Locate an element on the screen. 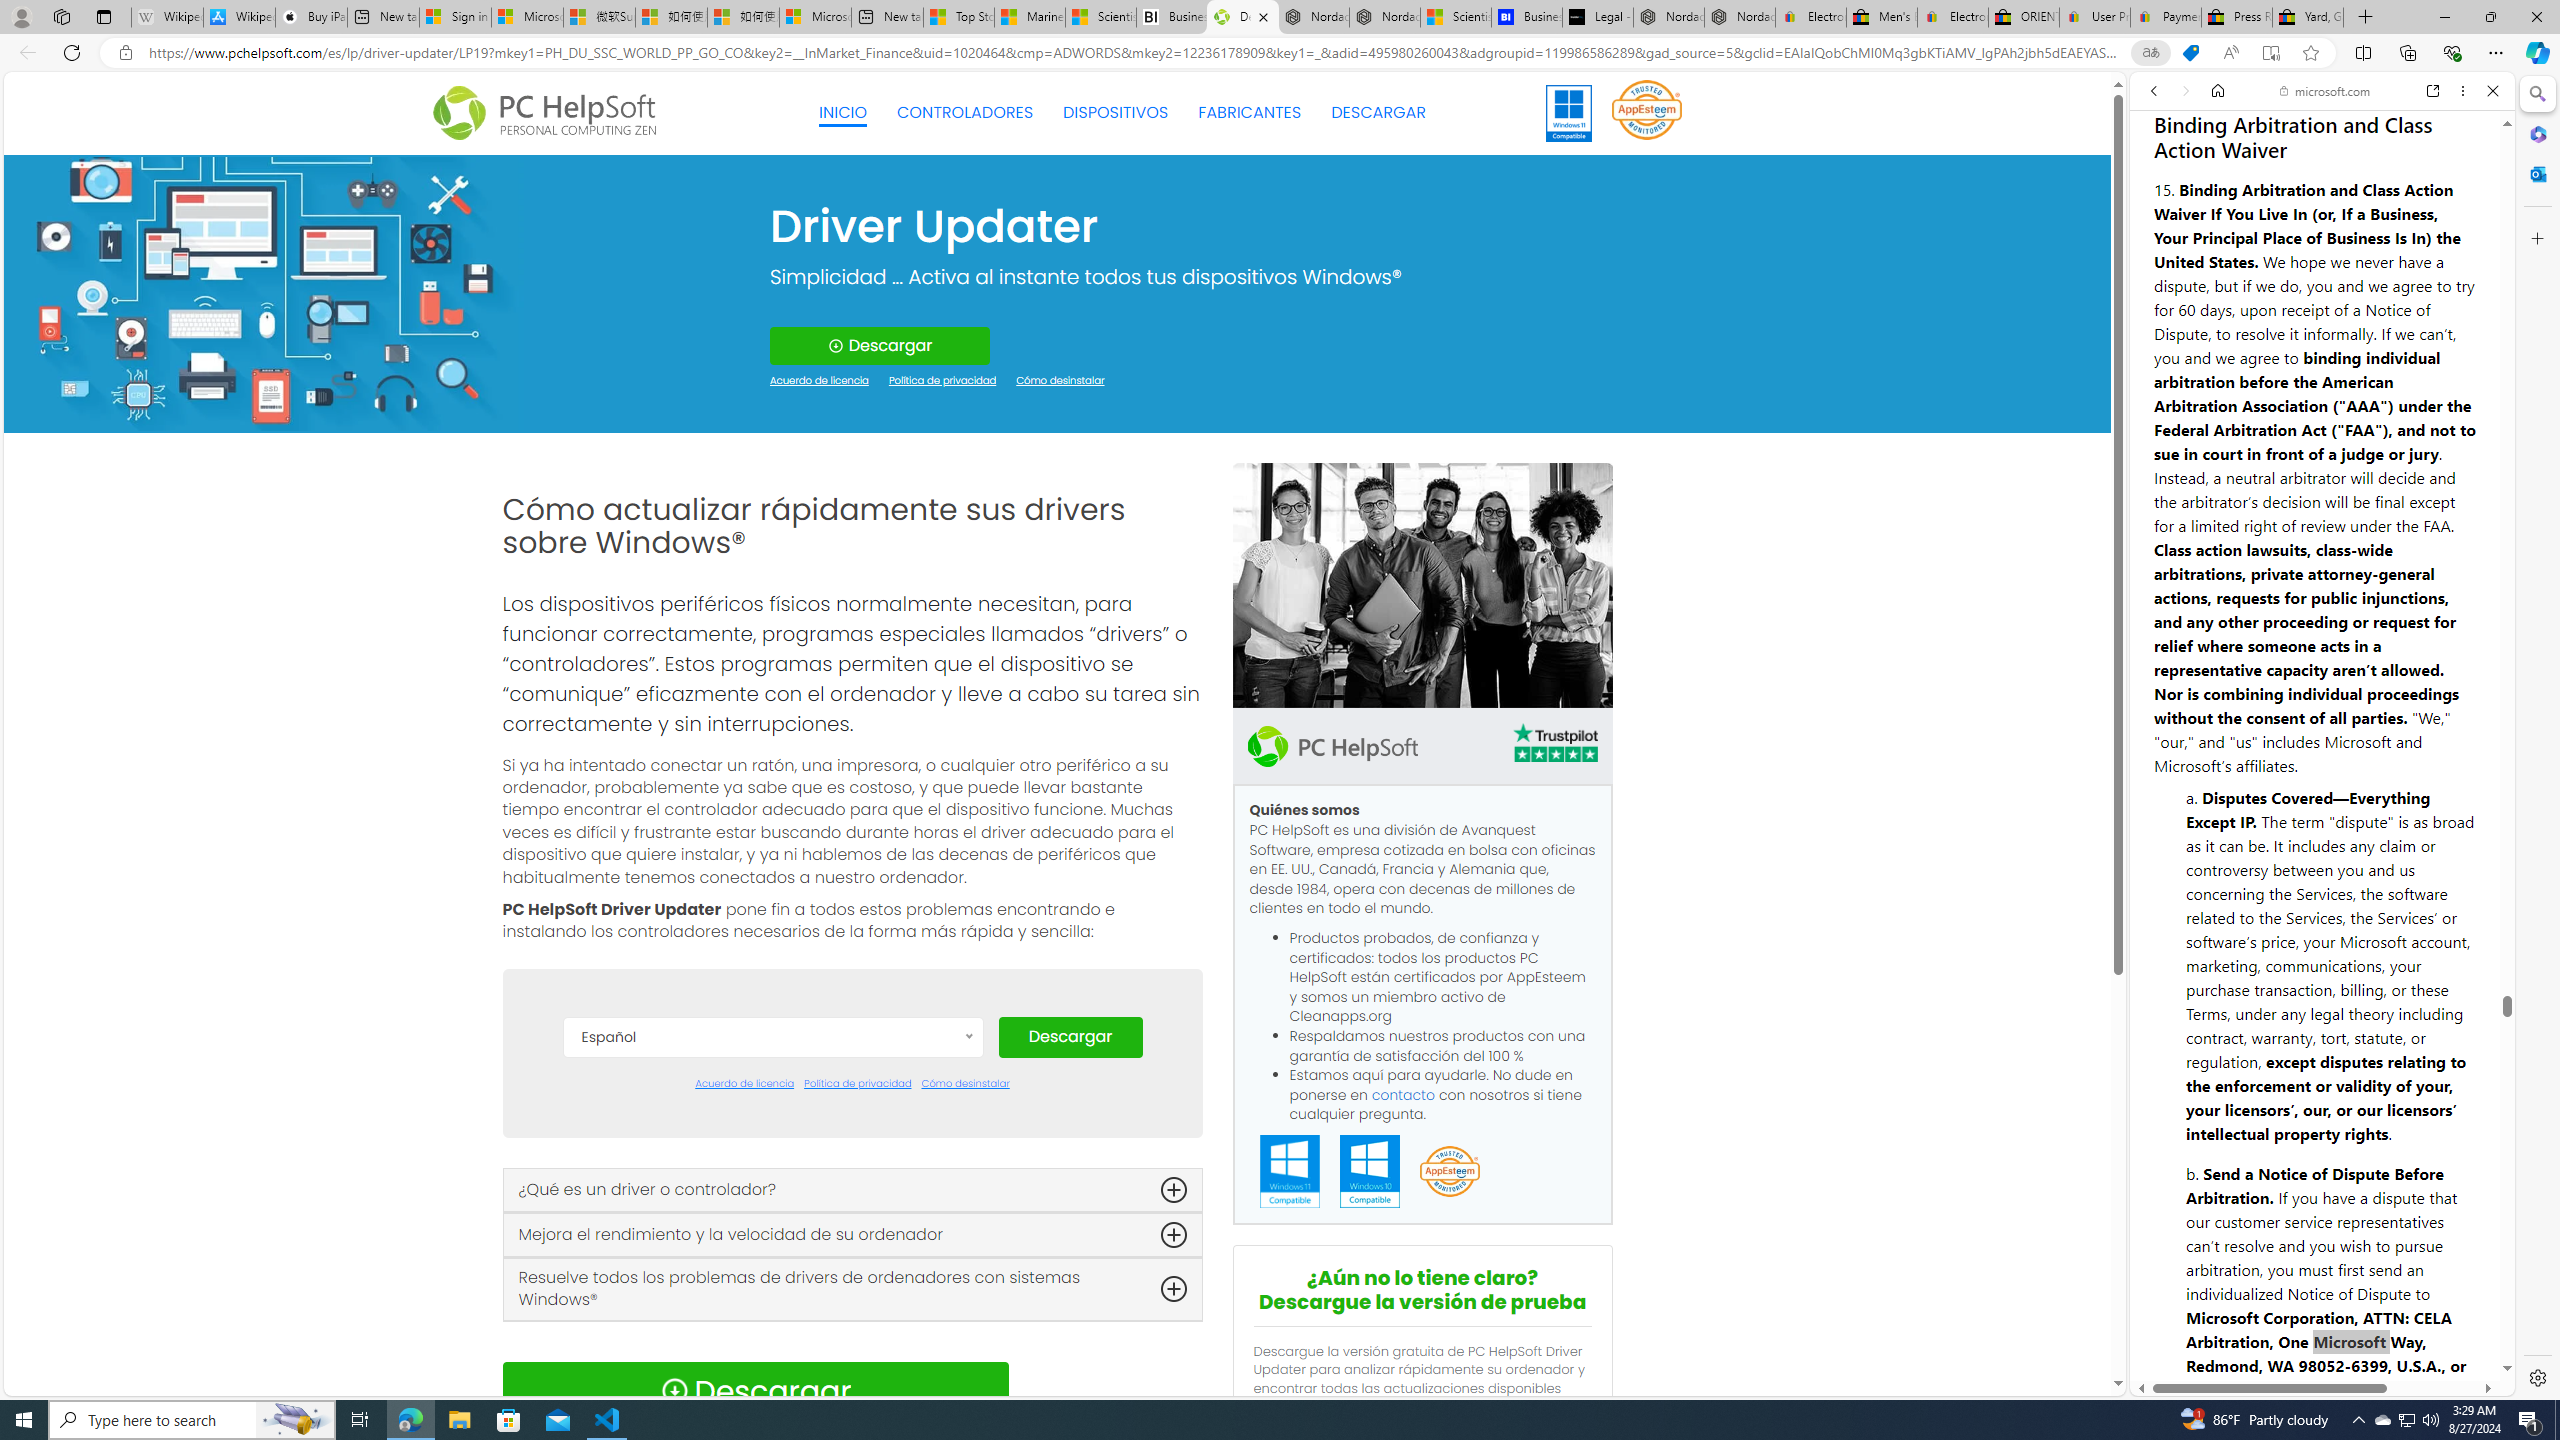 This screenshot has height=1440, width=2560. Open in New Tab is located at coordinates (2322, 1352).